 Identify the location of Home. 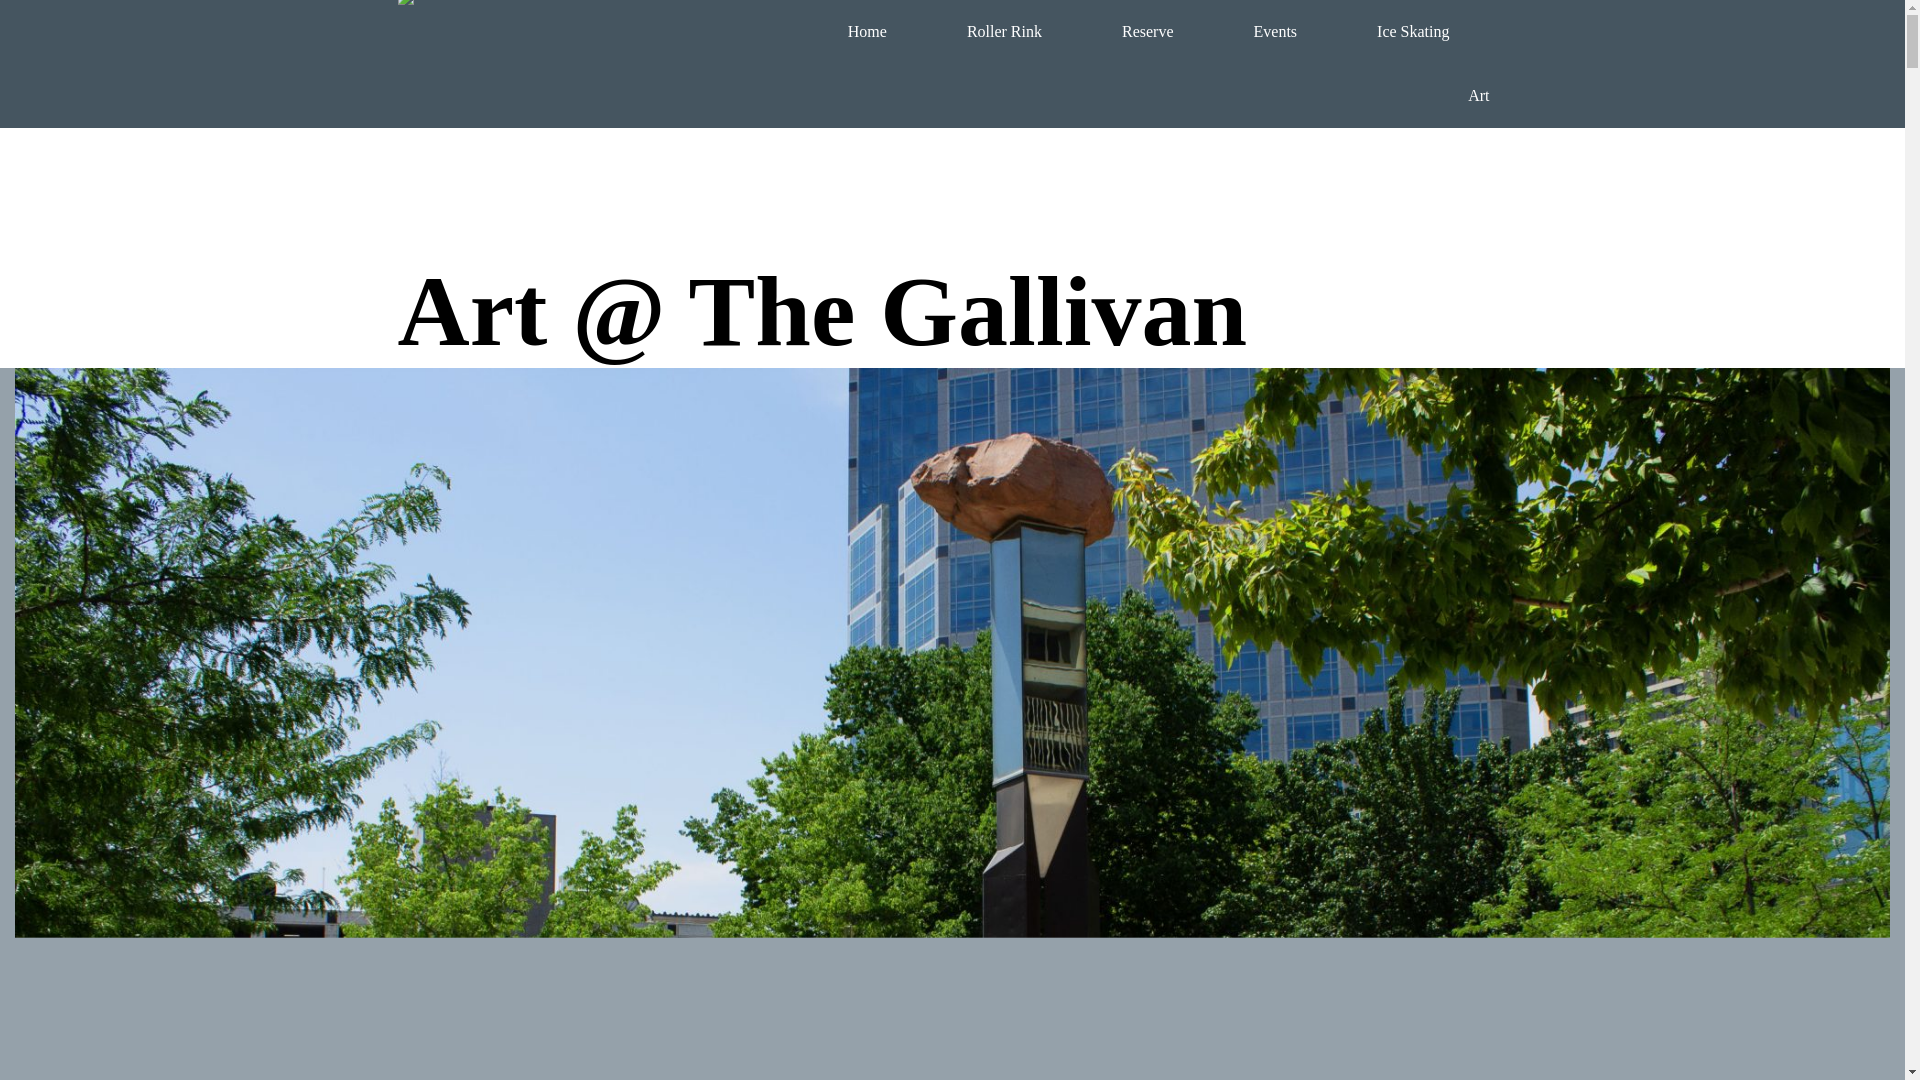
(868, 30).